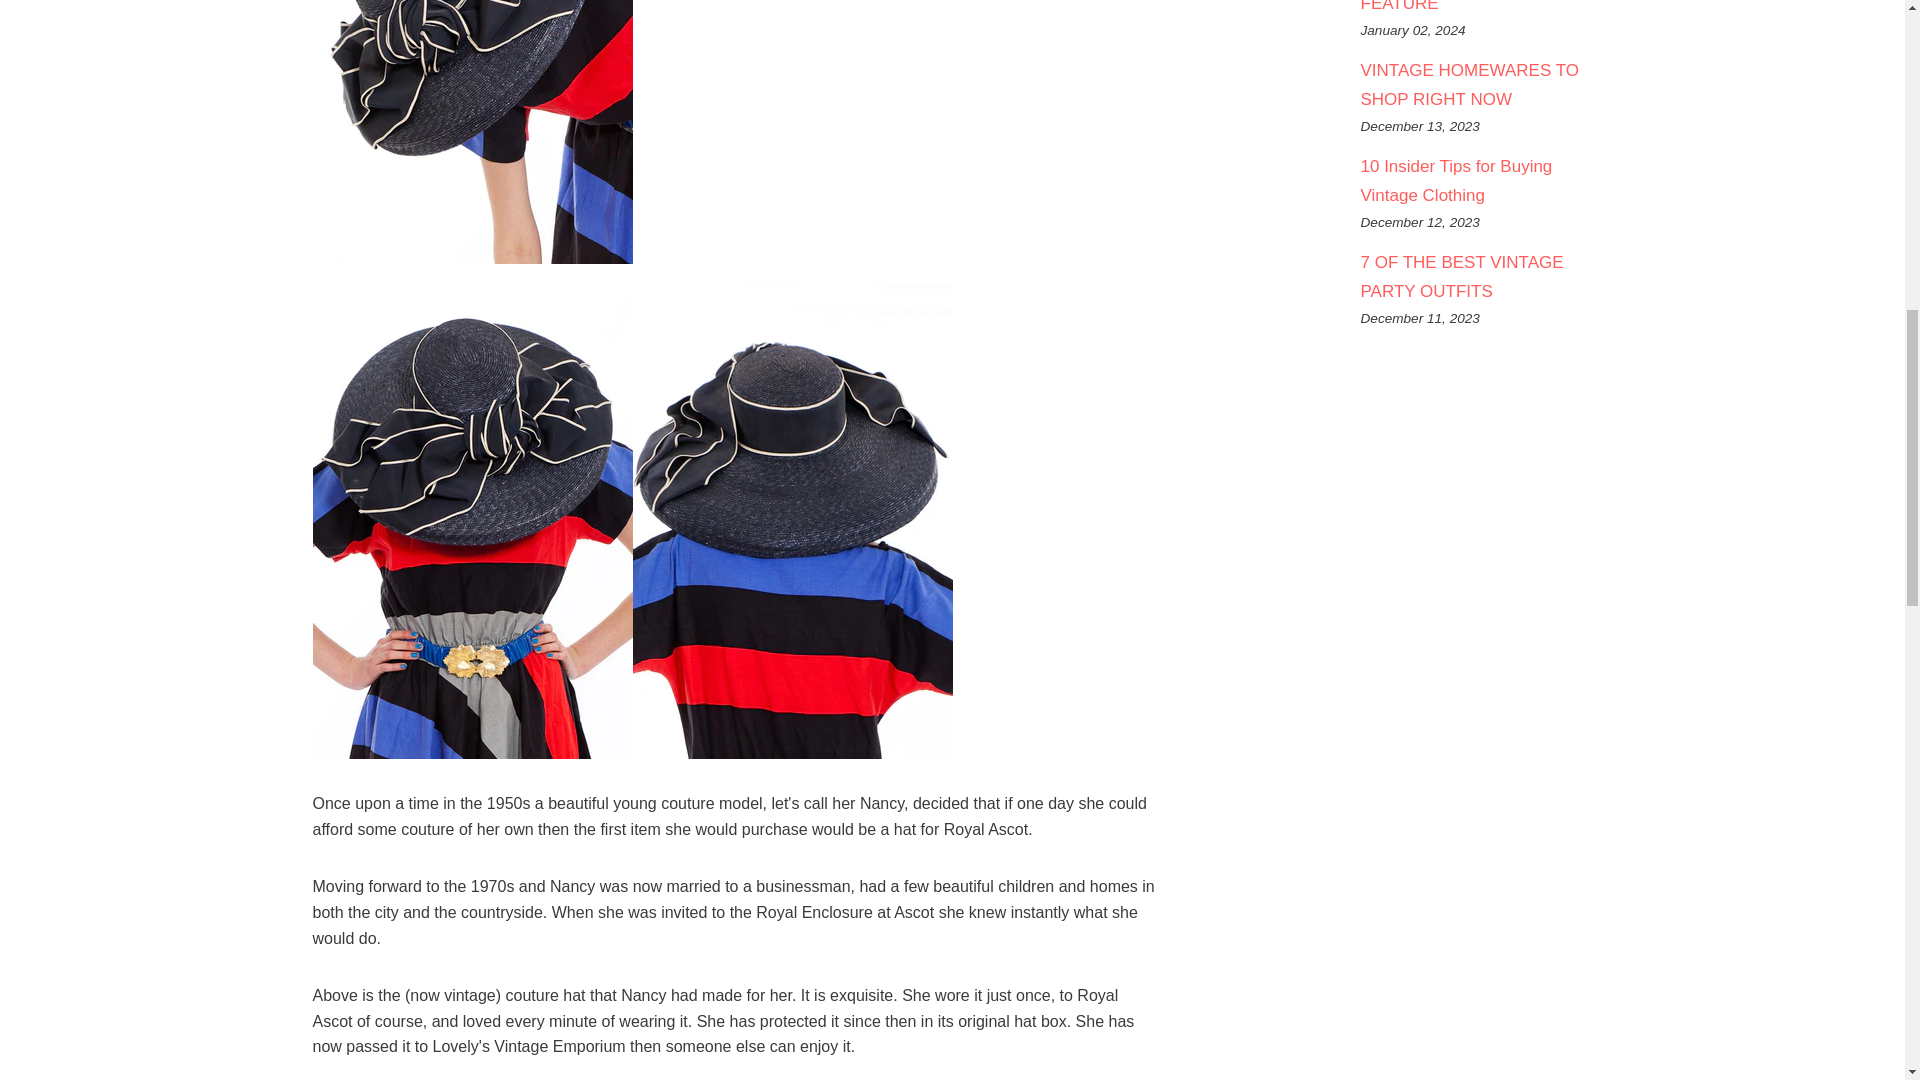  Describe the element at coordinates (1455, 180) in the screenshot. I see `10 Insider Tips for Buying Vintage Clothing` at that location.